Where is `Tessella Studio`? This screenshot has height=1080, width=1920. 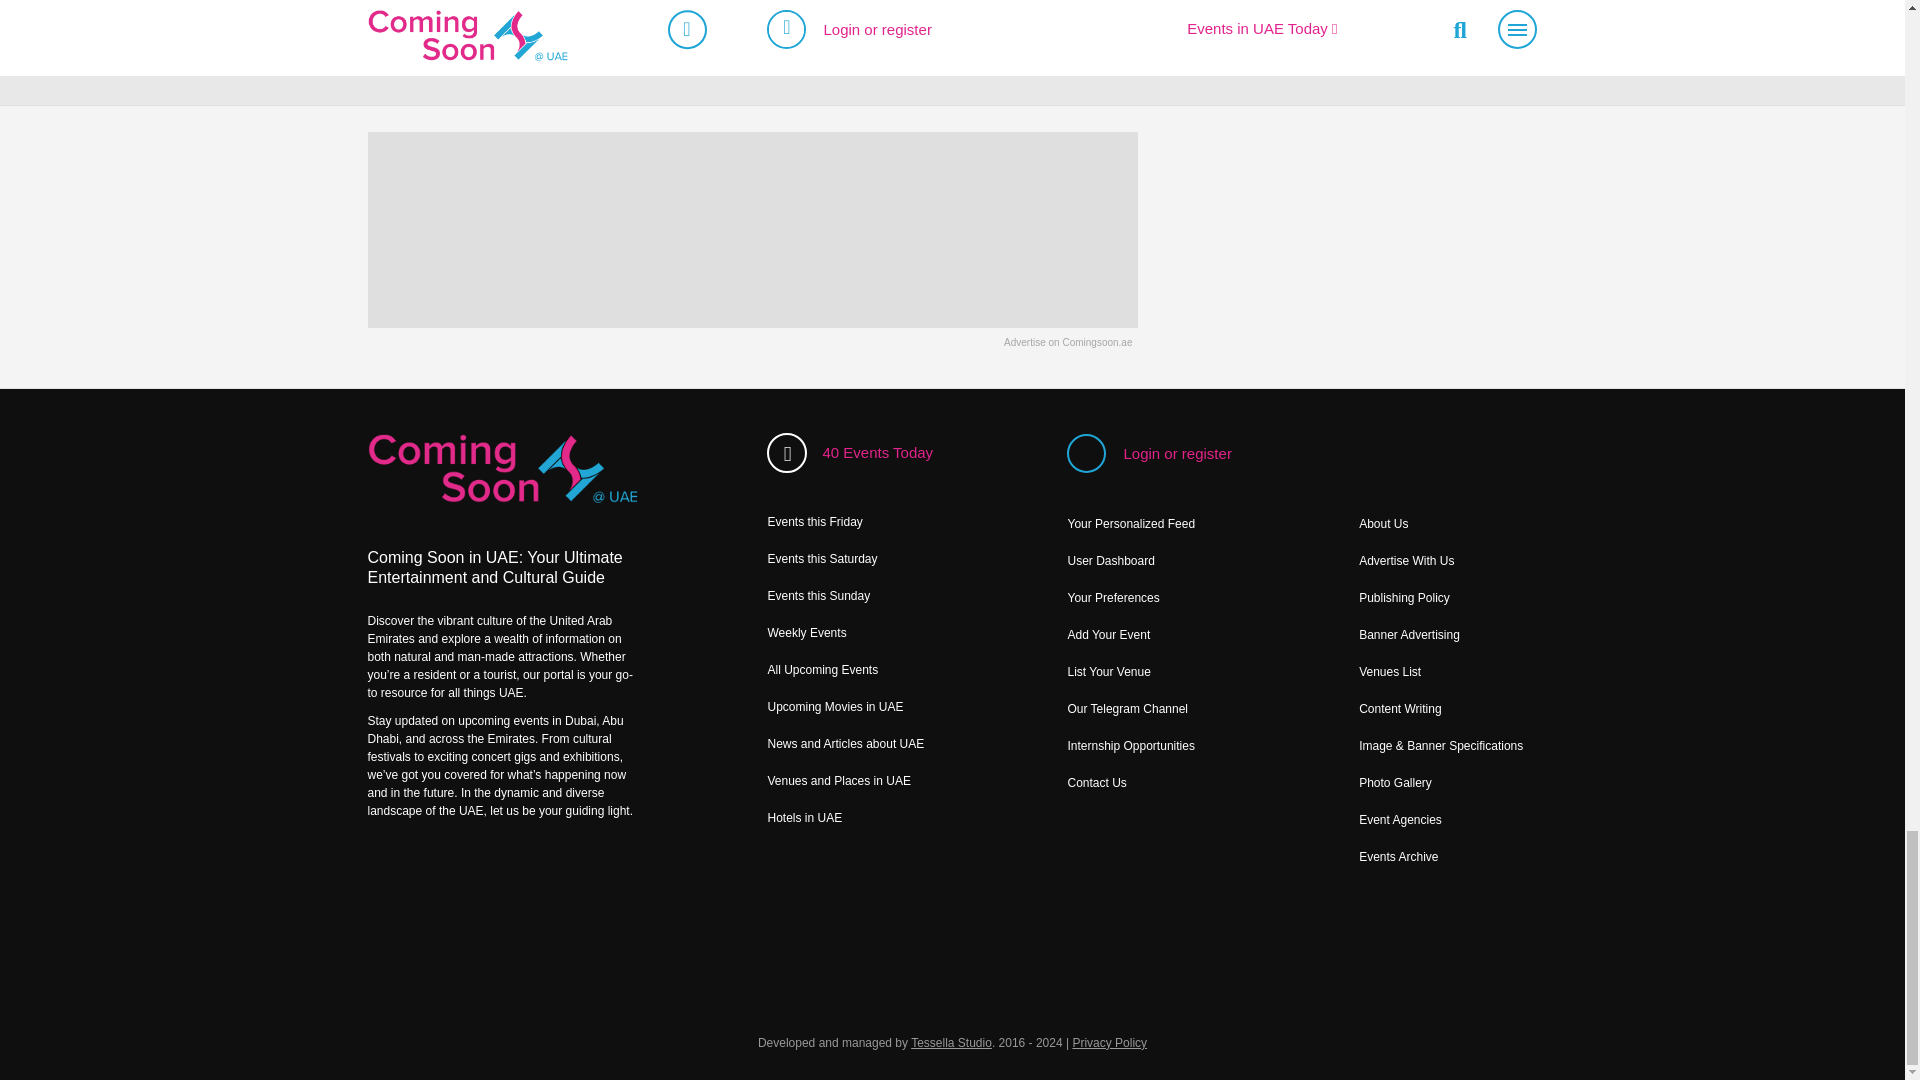
Tessella Studio is located at coordinates (951, 1042).